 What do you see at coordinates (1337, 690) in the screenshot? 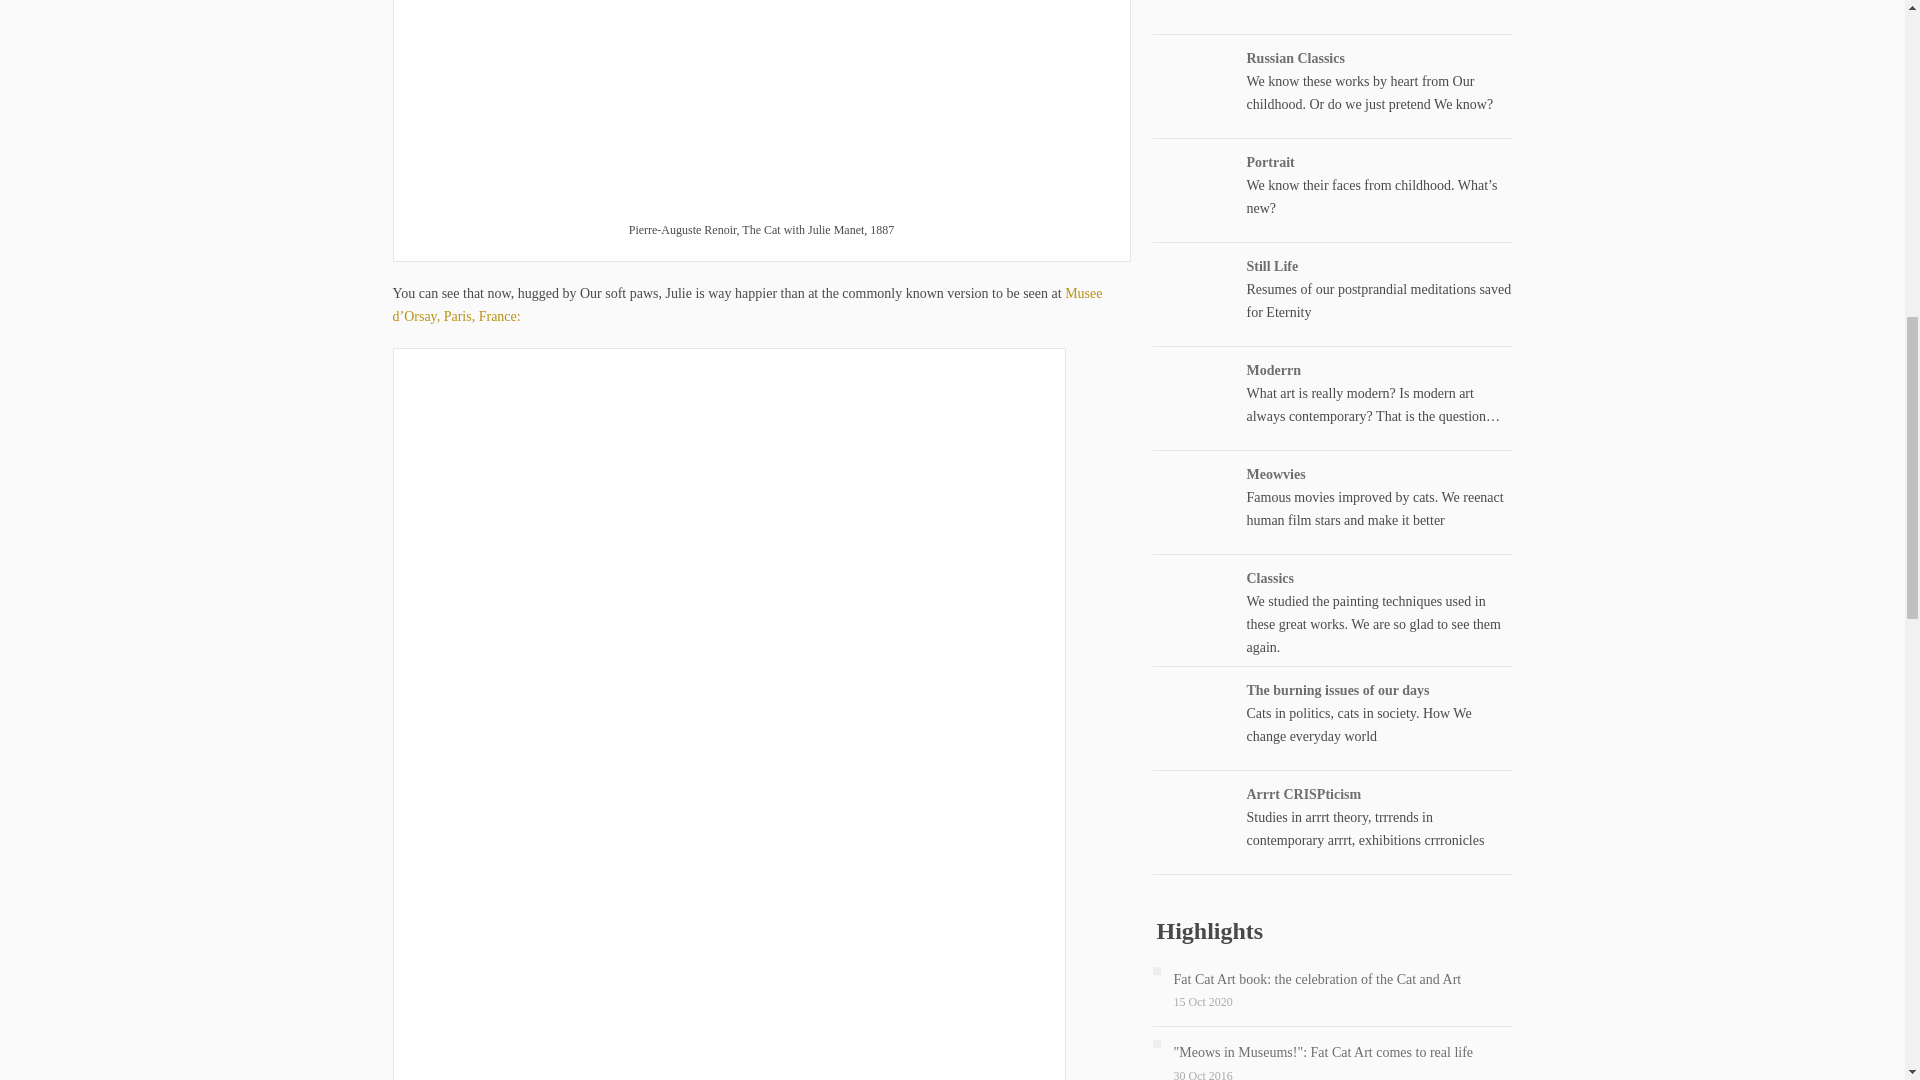
I see `View all posts filed under The burning issues of our days` at bounding box center [1337, 690].